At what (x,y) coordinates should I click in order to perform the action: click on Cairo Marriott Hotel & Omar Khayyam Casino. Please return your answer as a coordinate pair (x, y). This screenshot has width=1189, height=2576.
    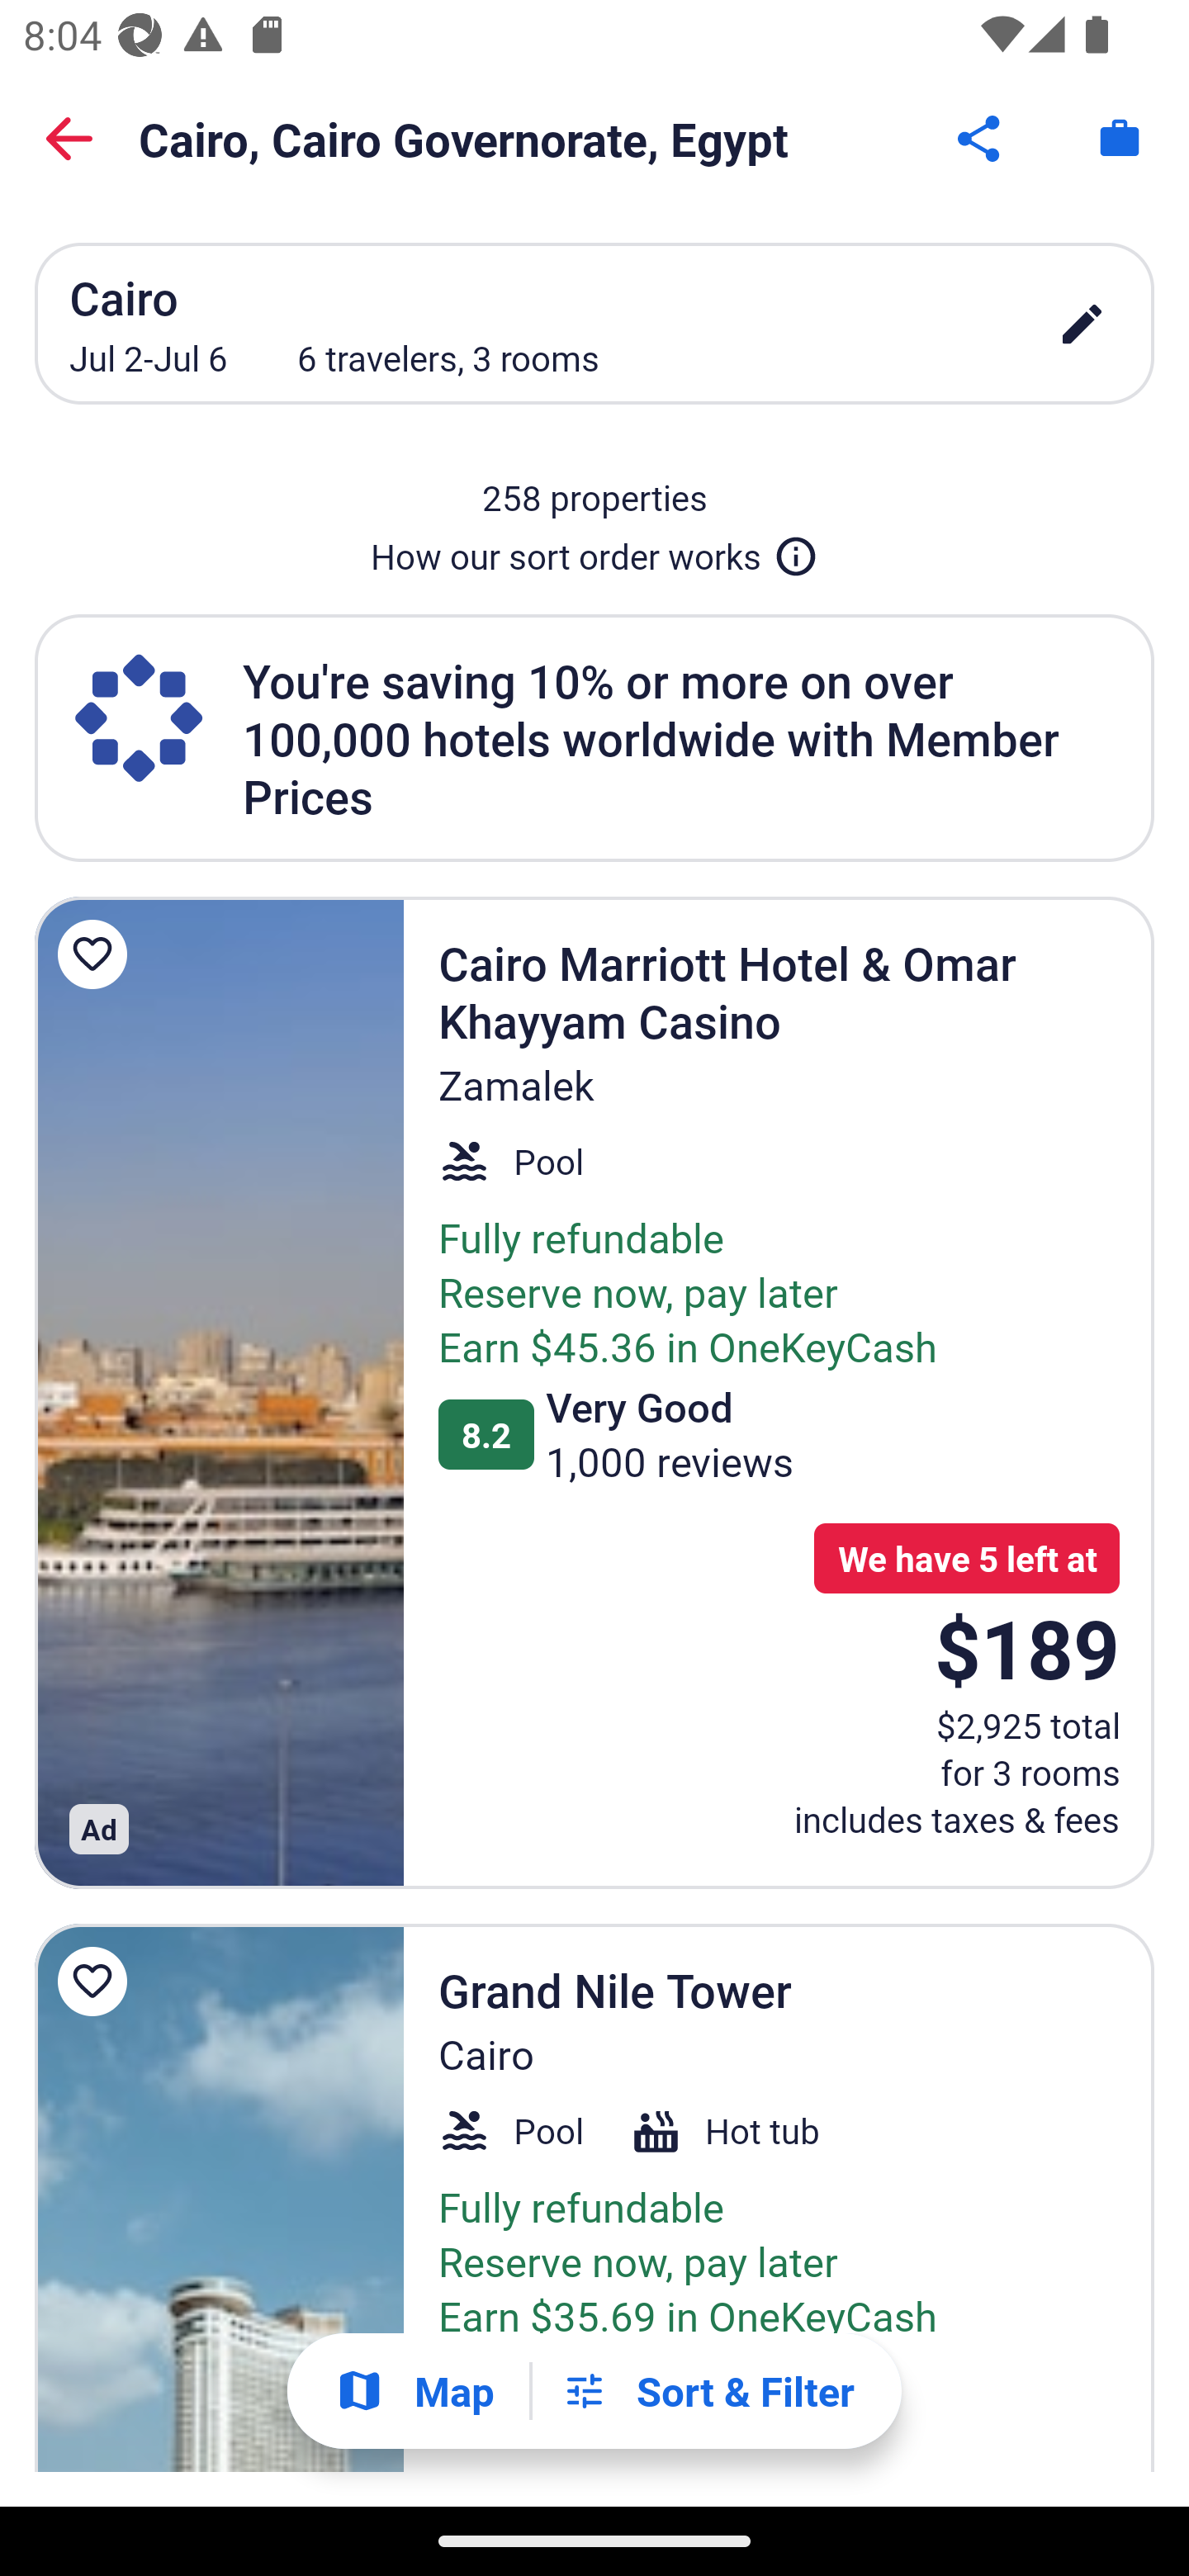
    Looking at the image, I should click on (219, 1392).